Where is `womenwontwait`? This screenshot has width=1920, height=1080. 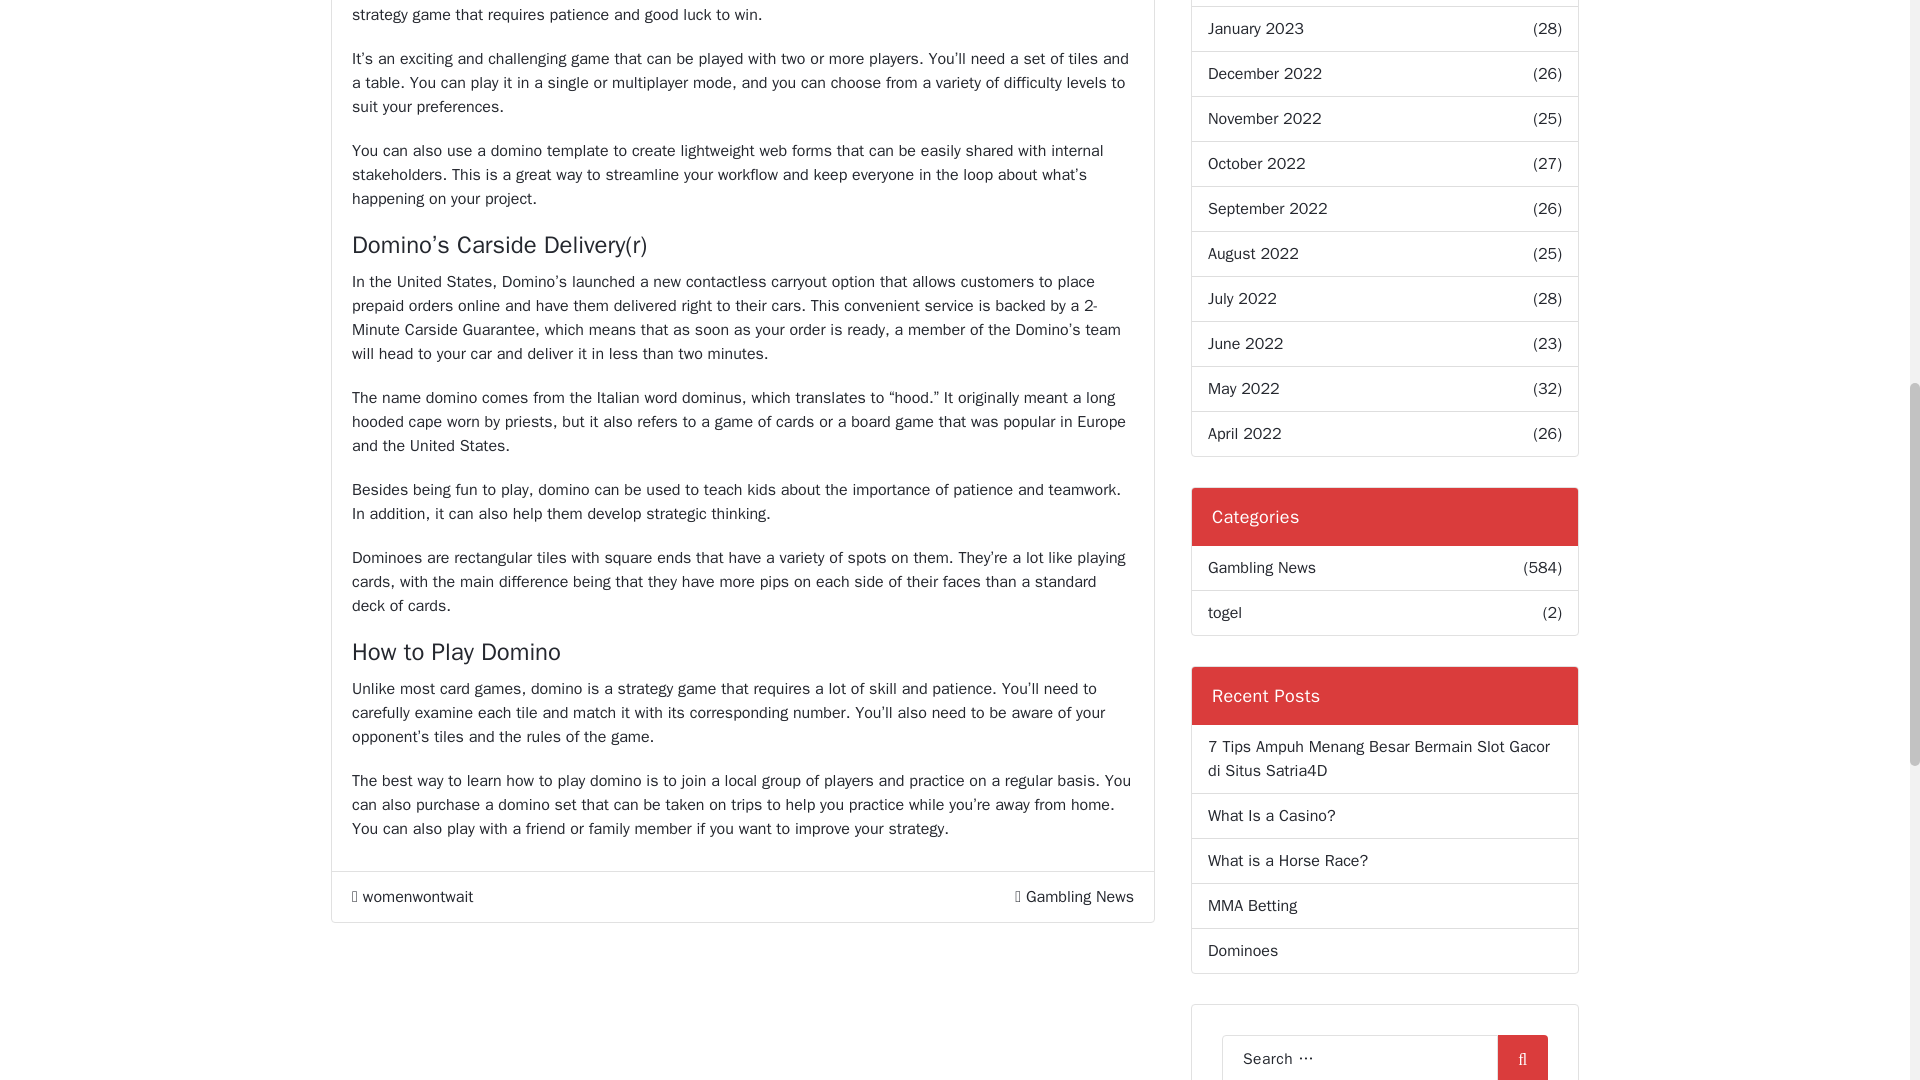 womenwontwait is located at coordinates (412, 896).